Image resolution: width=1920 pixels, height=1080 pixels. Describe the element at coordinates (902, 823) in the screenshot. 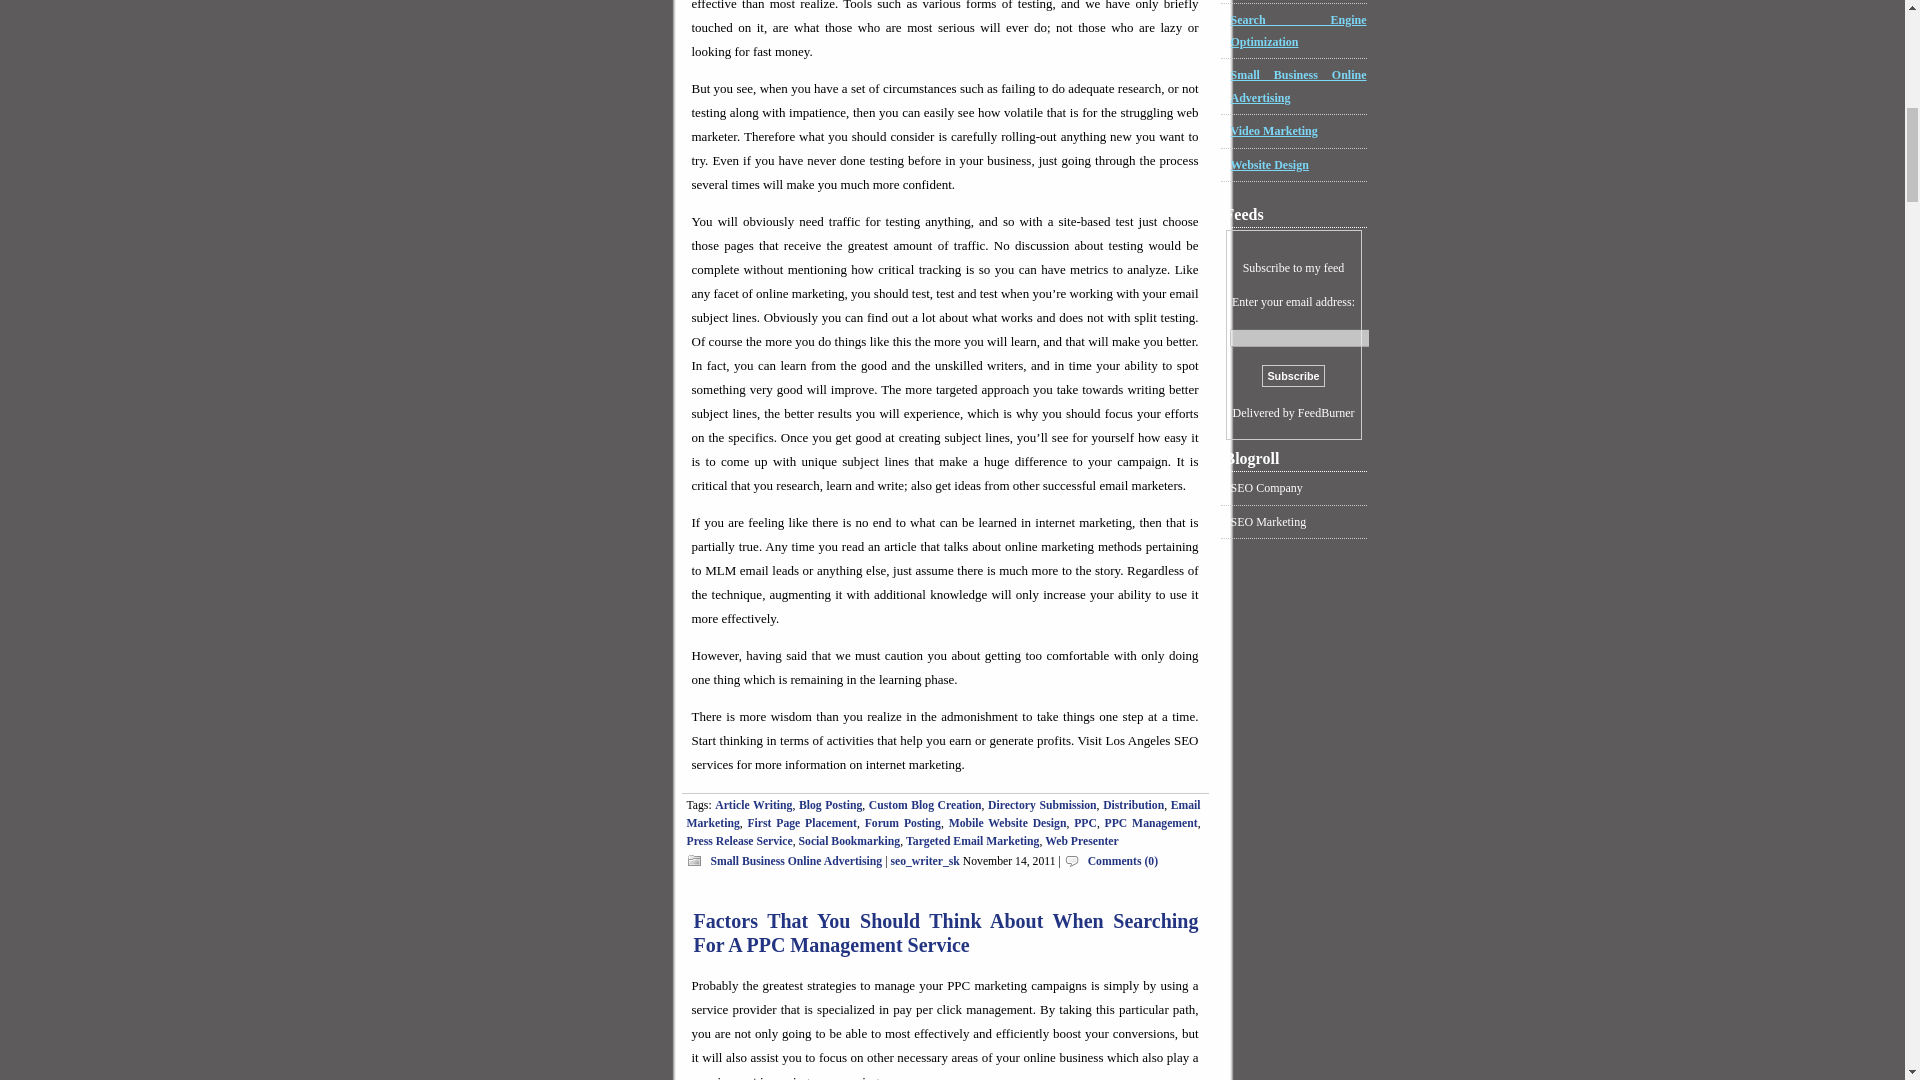

I see `Forum Posting` at that location.